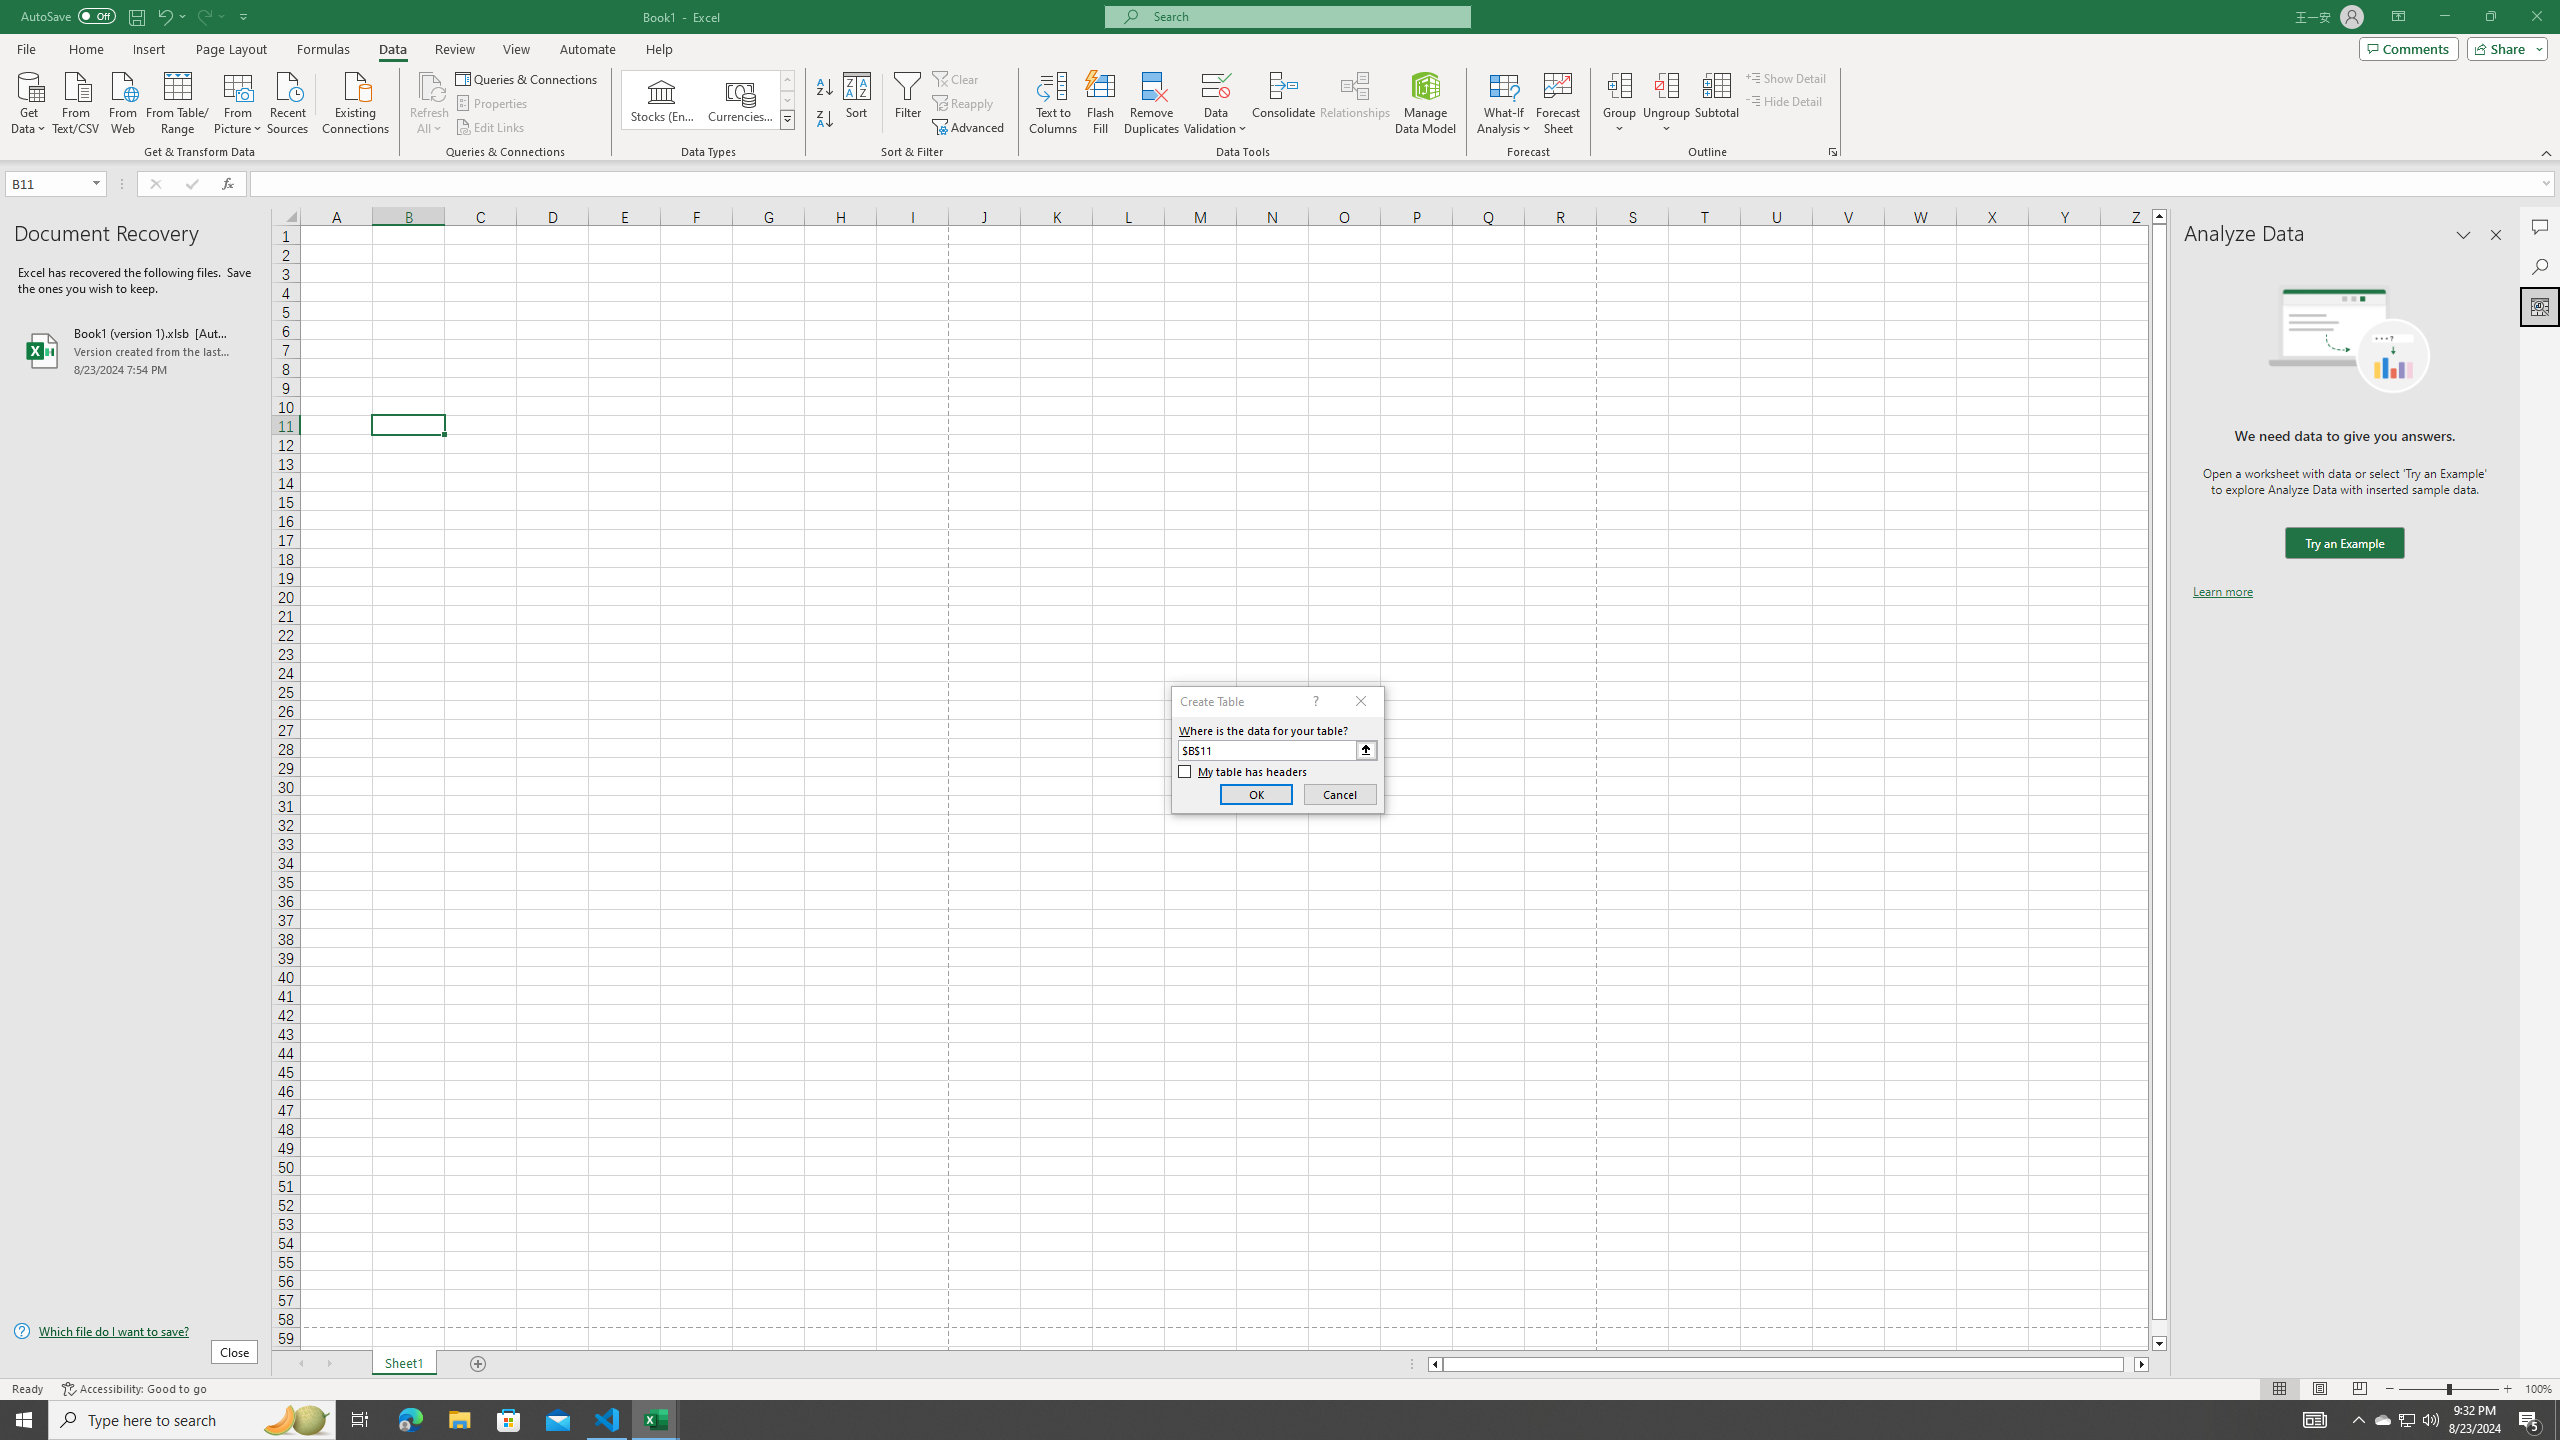 This screenshot has width=2560, height=1440. What do you see at coordinates (662, 100) in the screenshot?
I see `Stocks (English)` at bounding box center [662, 100].